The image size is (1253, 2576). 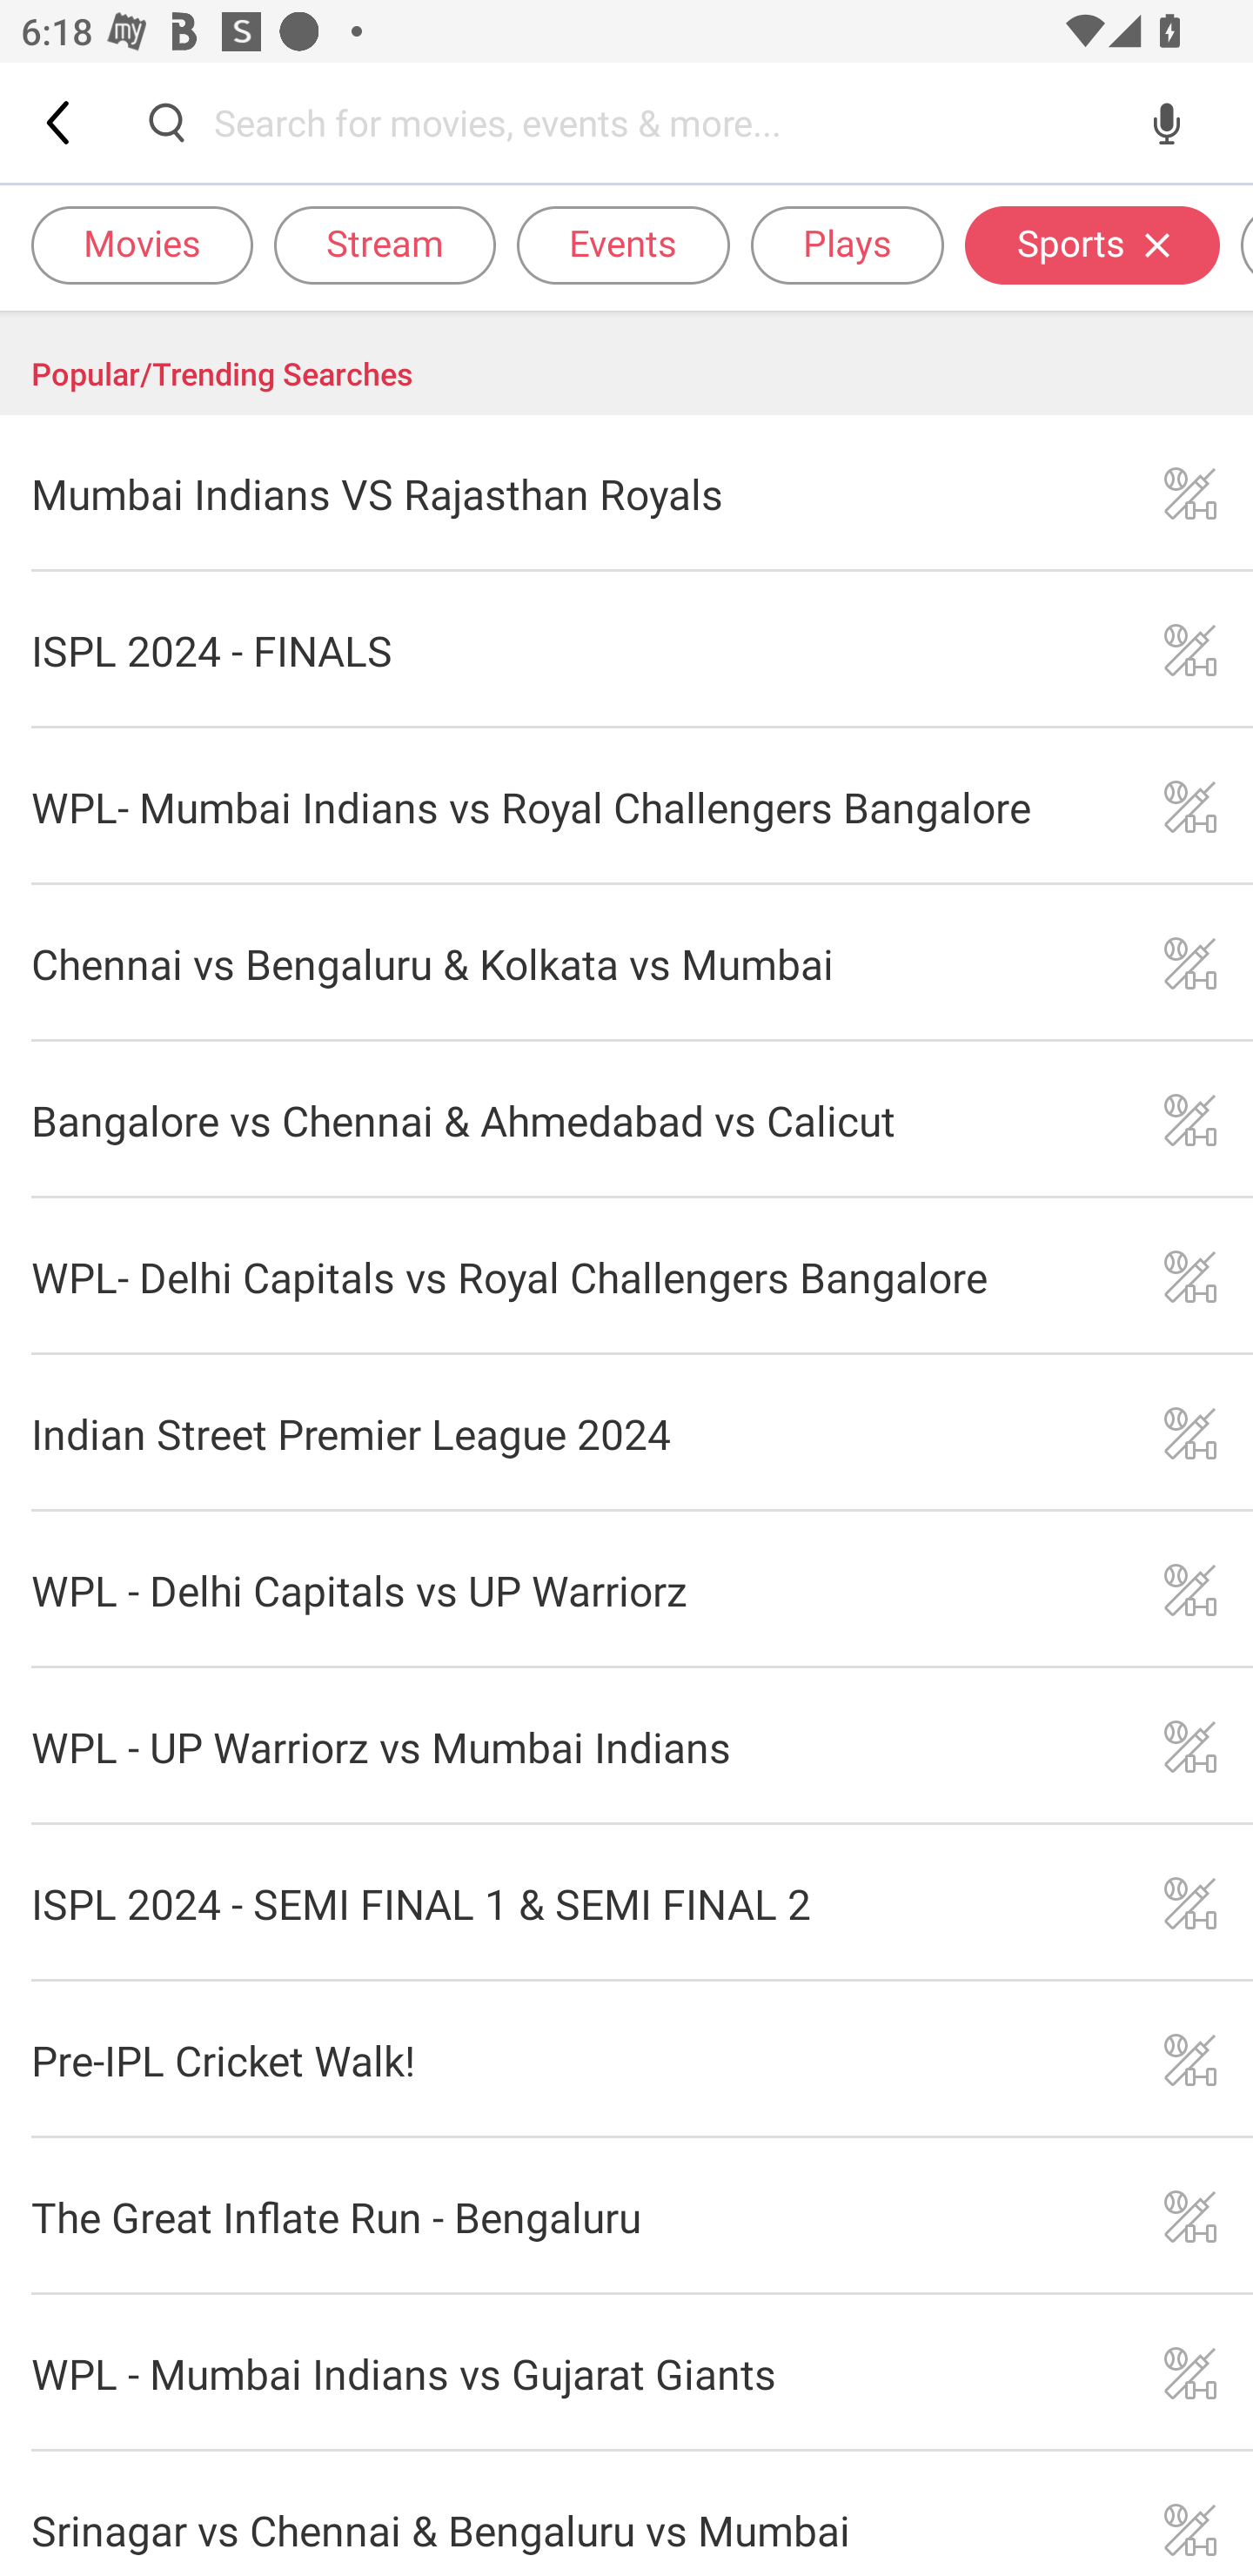 What do you see at coordinates (626, 2373) in the screenshot?
I see `WPL - Mumbai Indians vs Gujarat Giants` at bounding box center [626, 2373].